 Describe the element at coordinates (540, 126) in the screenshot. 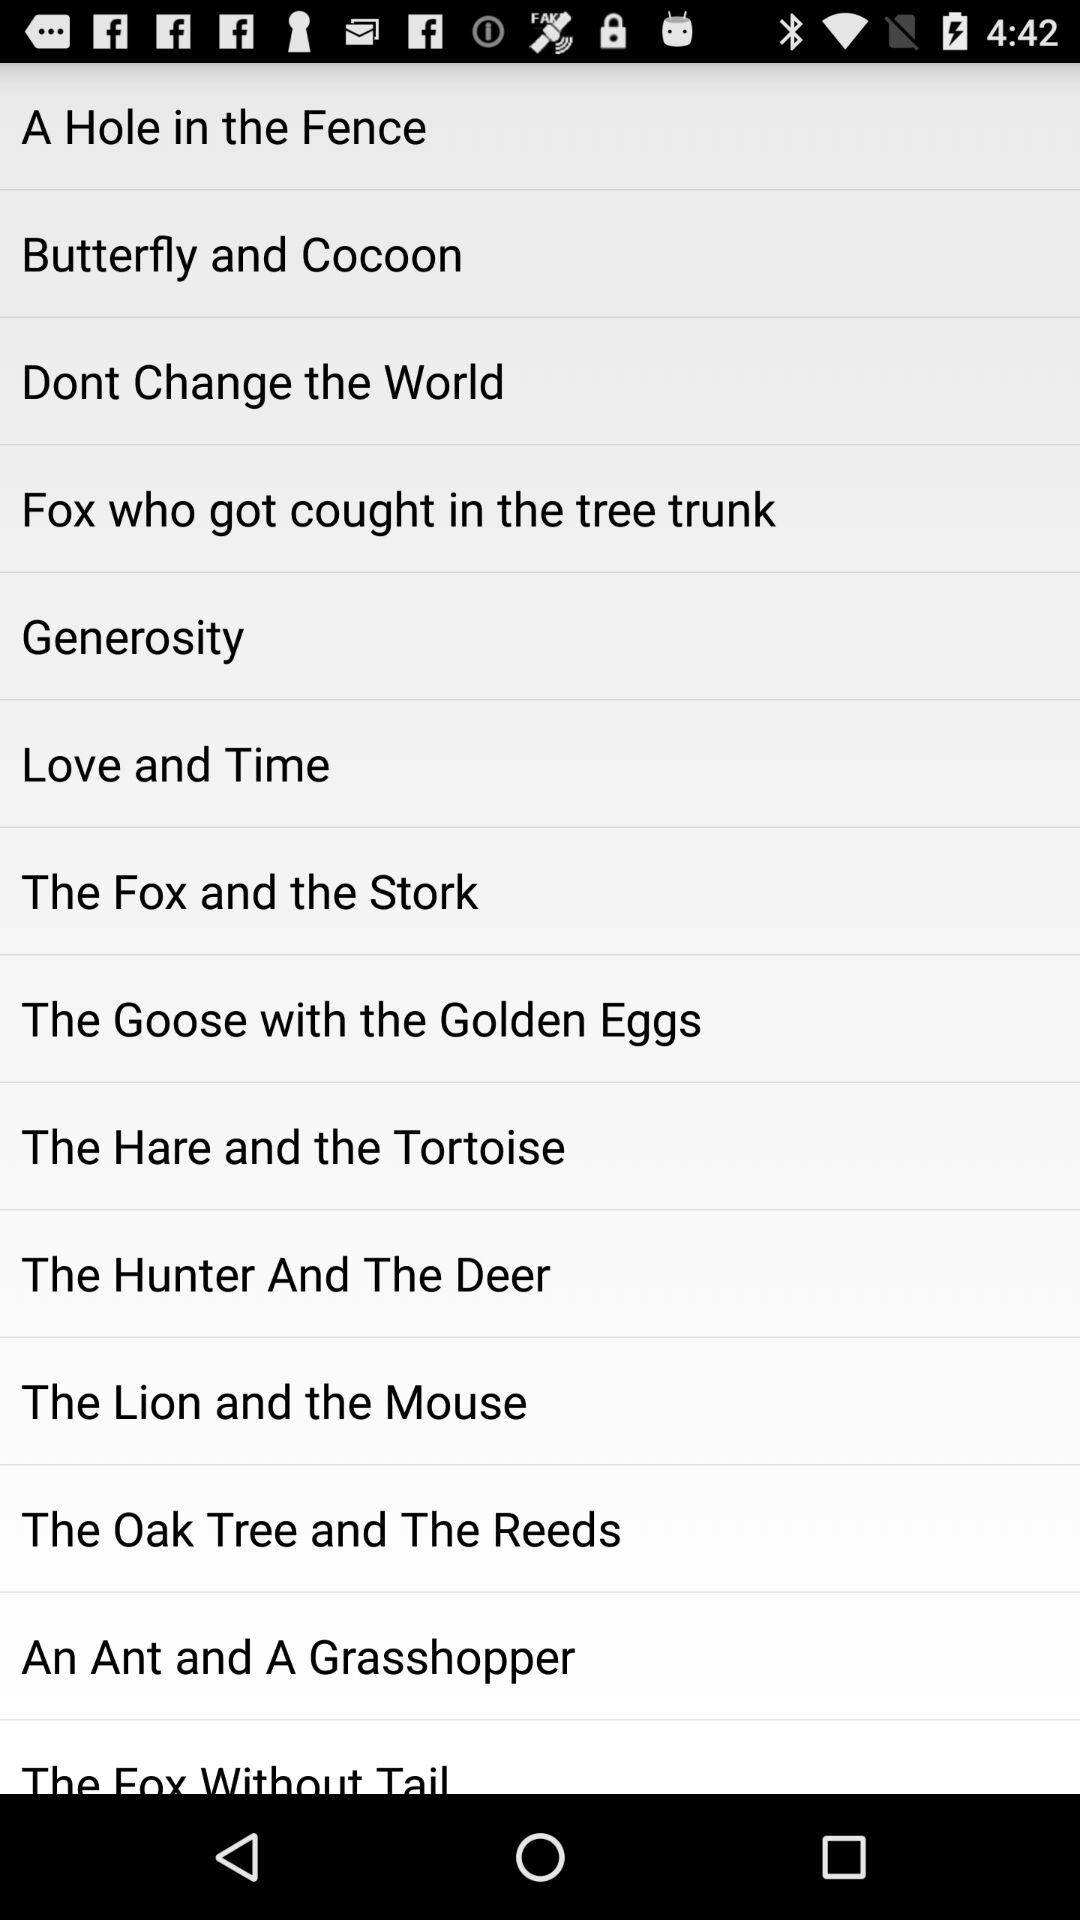

I see `flip to the a hole in app` at that location.